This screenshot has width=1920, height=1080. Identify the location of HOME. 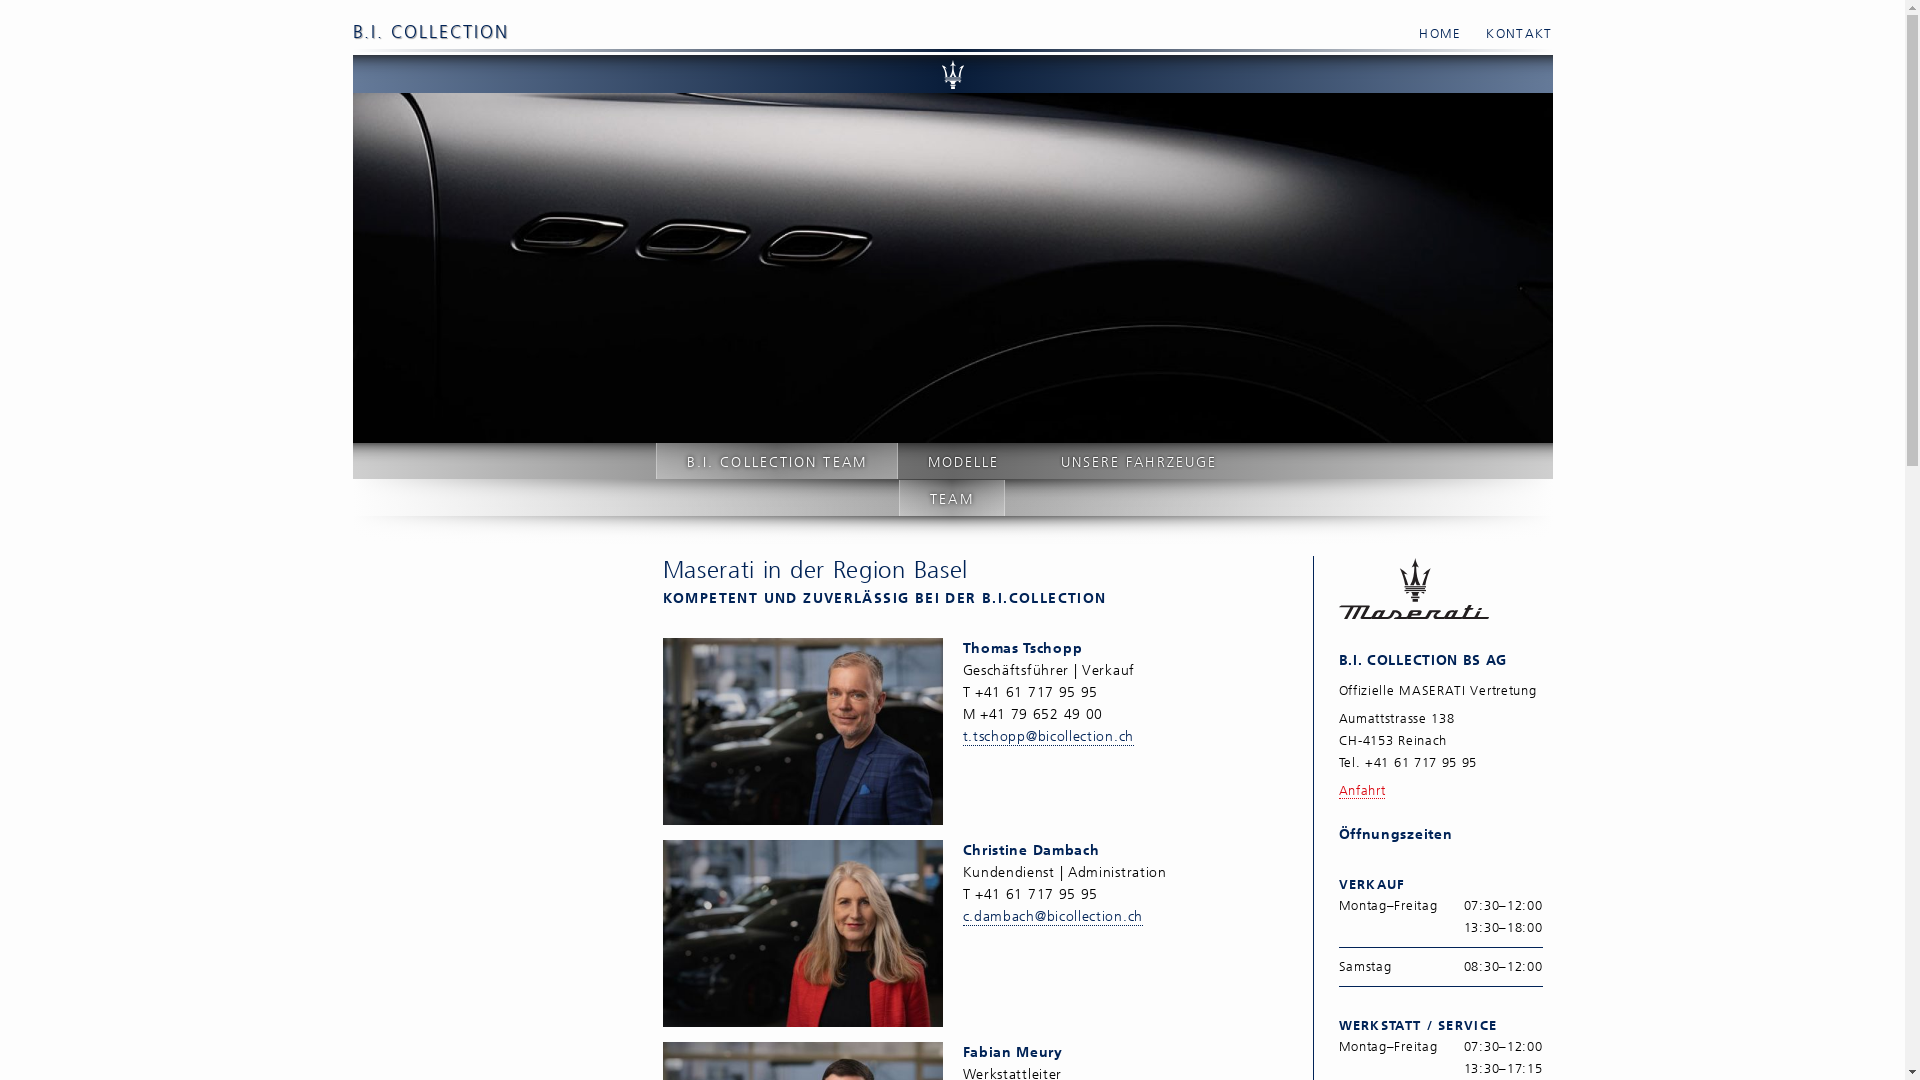
(1430, 34).